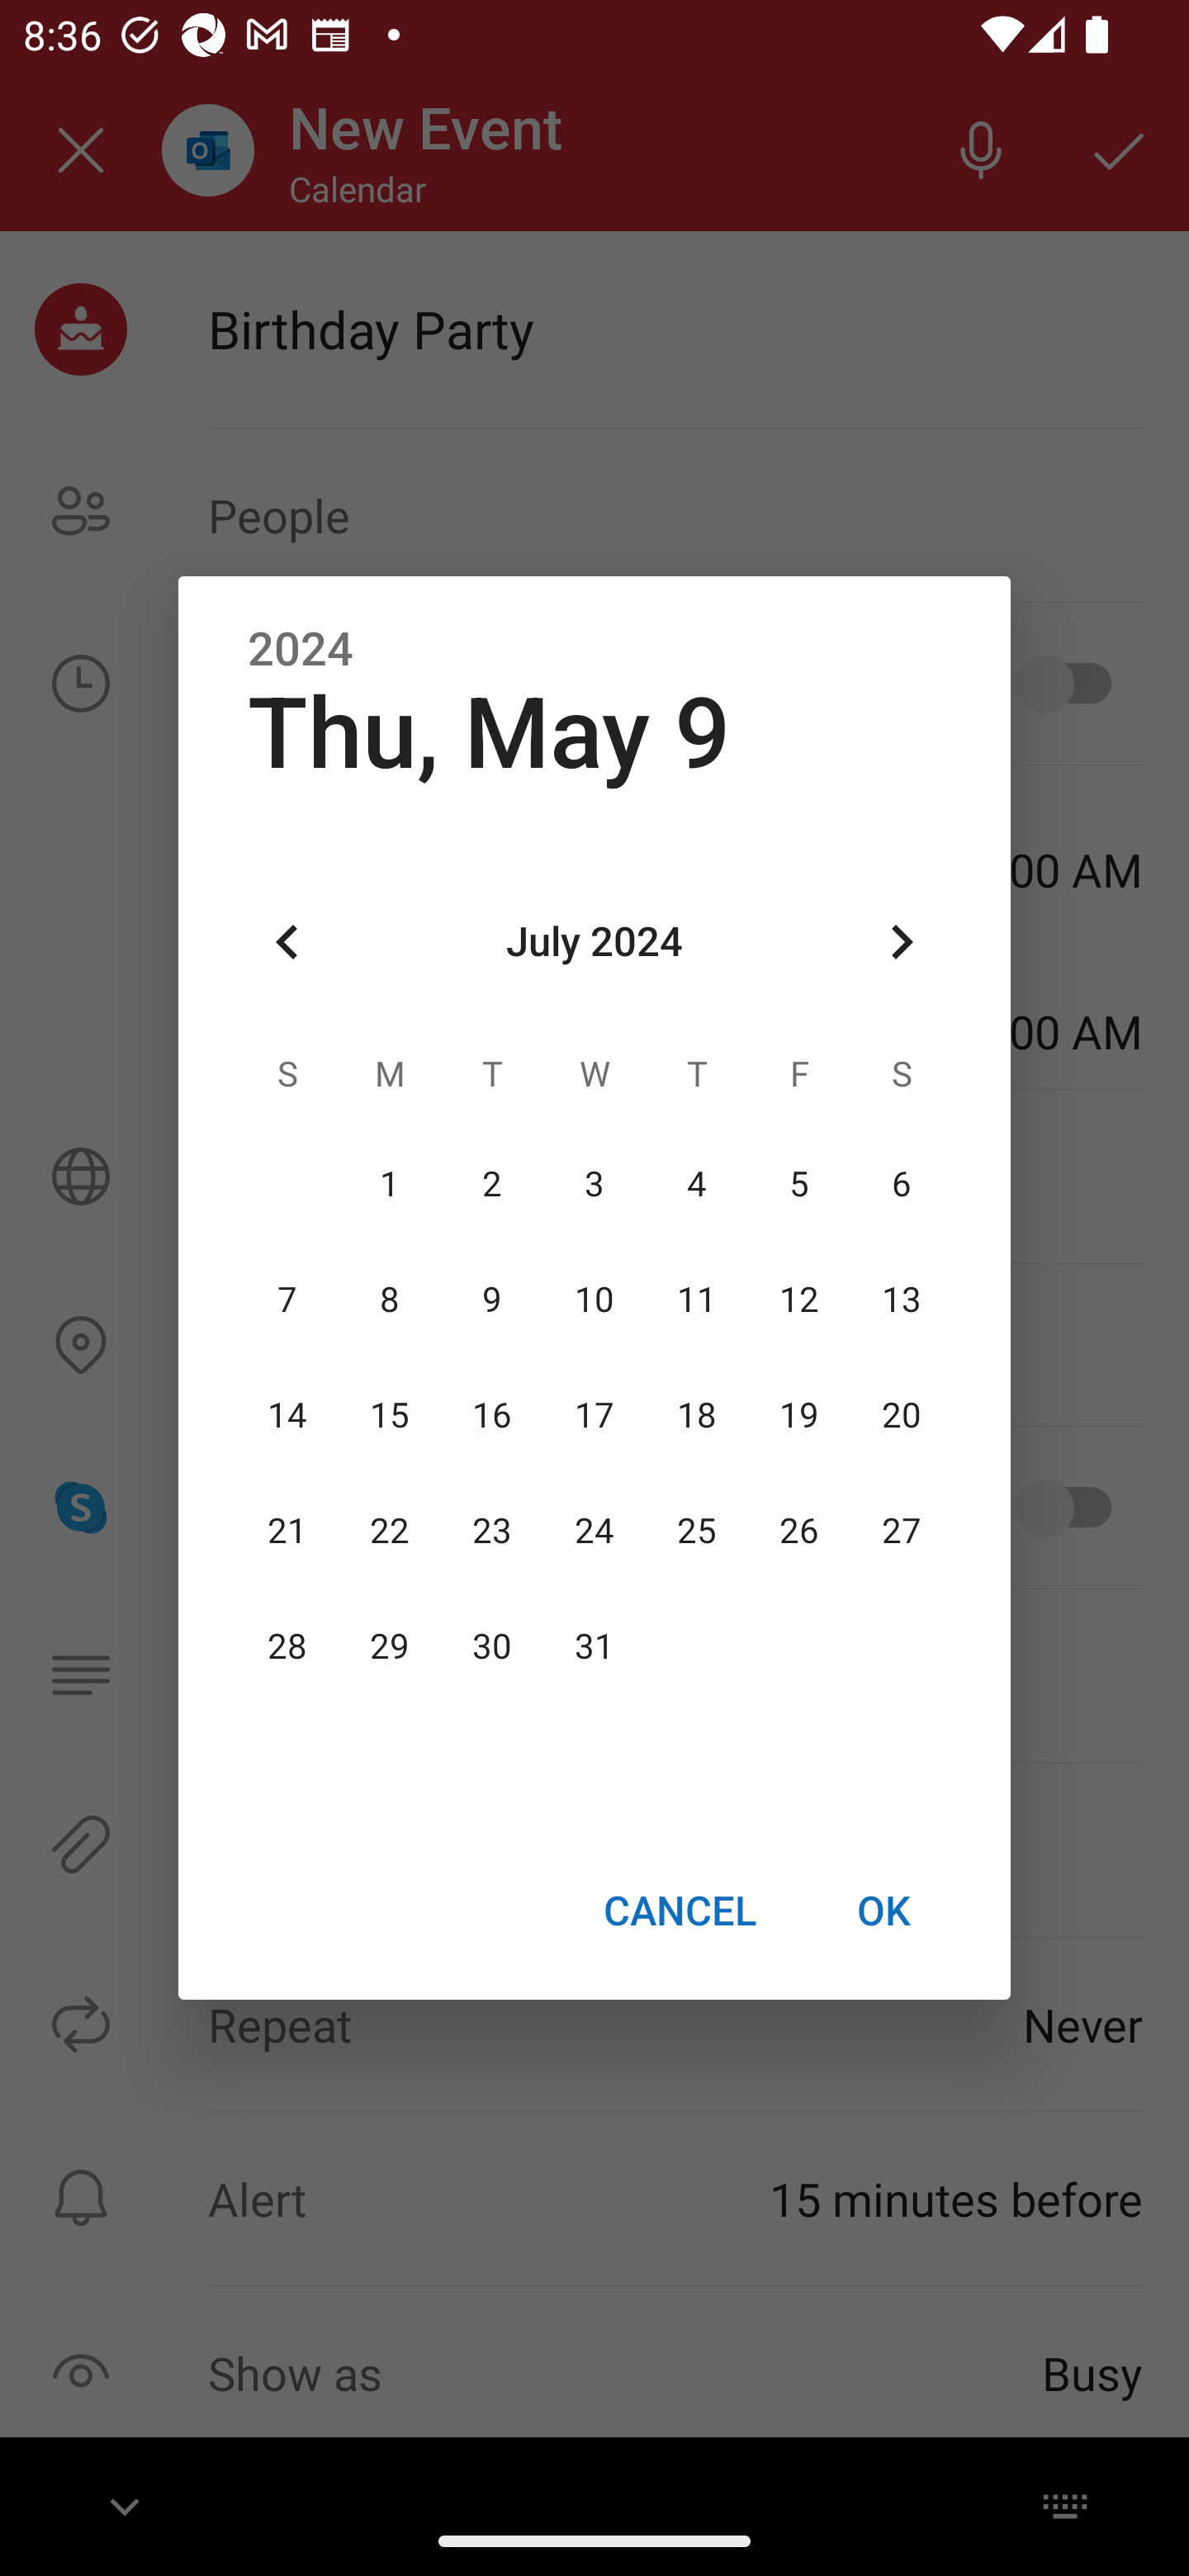 This screenshot has height=2576, width=1189. Describe the element at coordinates (901, 1415) in the screenshot. I see `20 20 July 2024` at that location.